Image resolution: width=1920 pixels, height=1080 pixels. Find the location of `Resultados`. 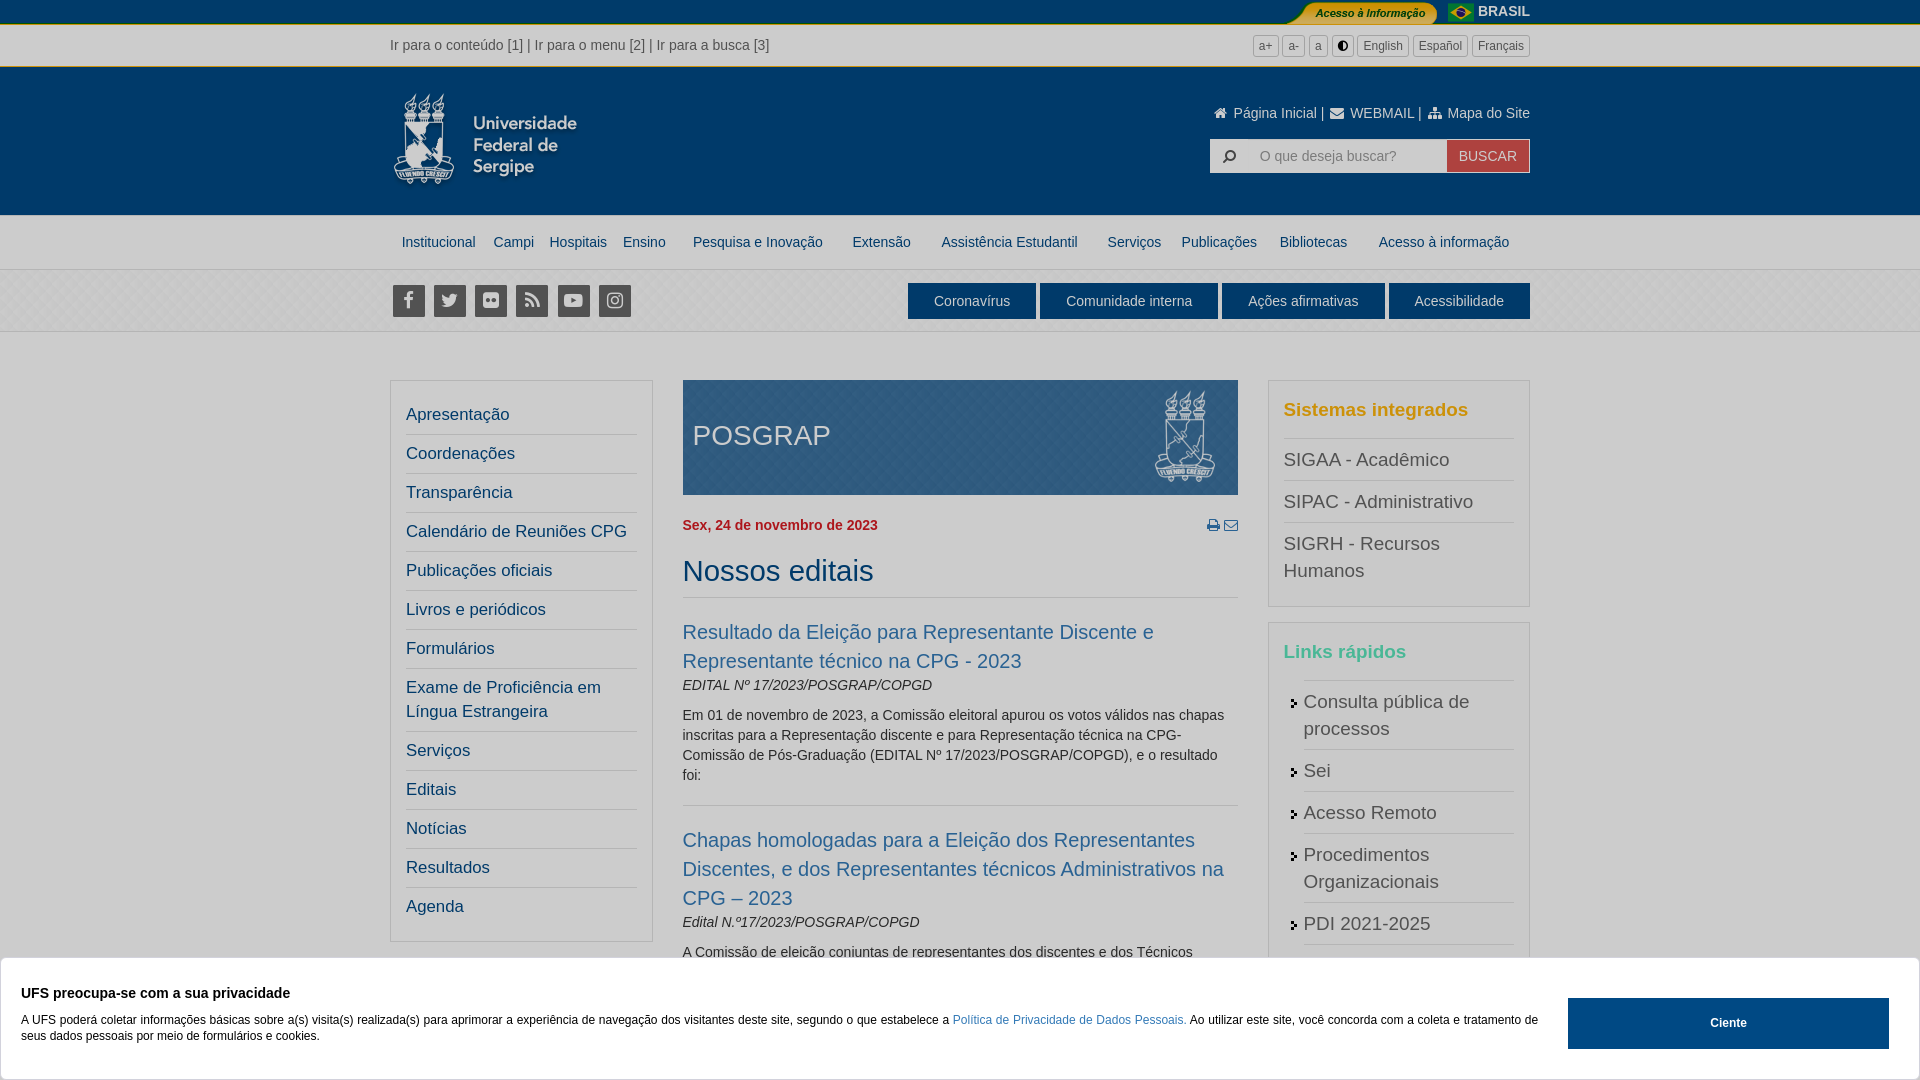

Resultados is located at coordinates (448, 868).